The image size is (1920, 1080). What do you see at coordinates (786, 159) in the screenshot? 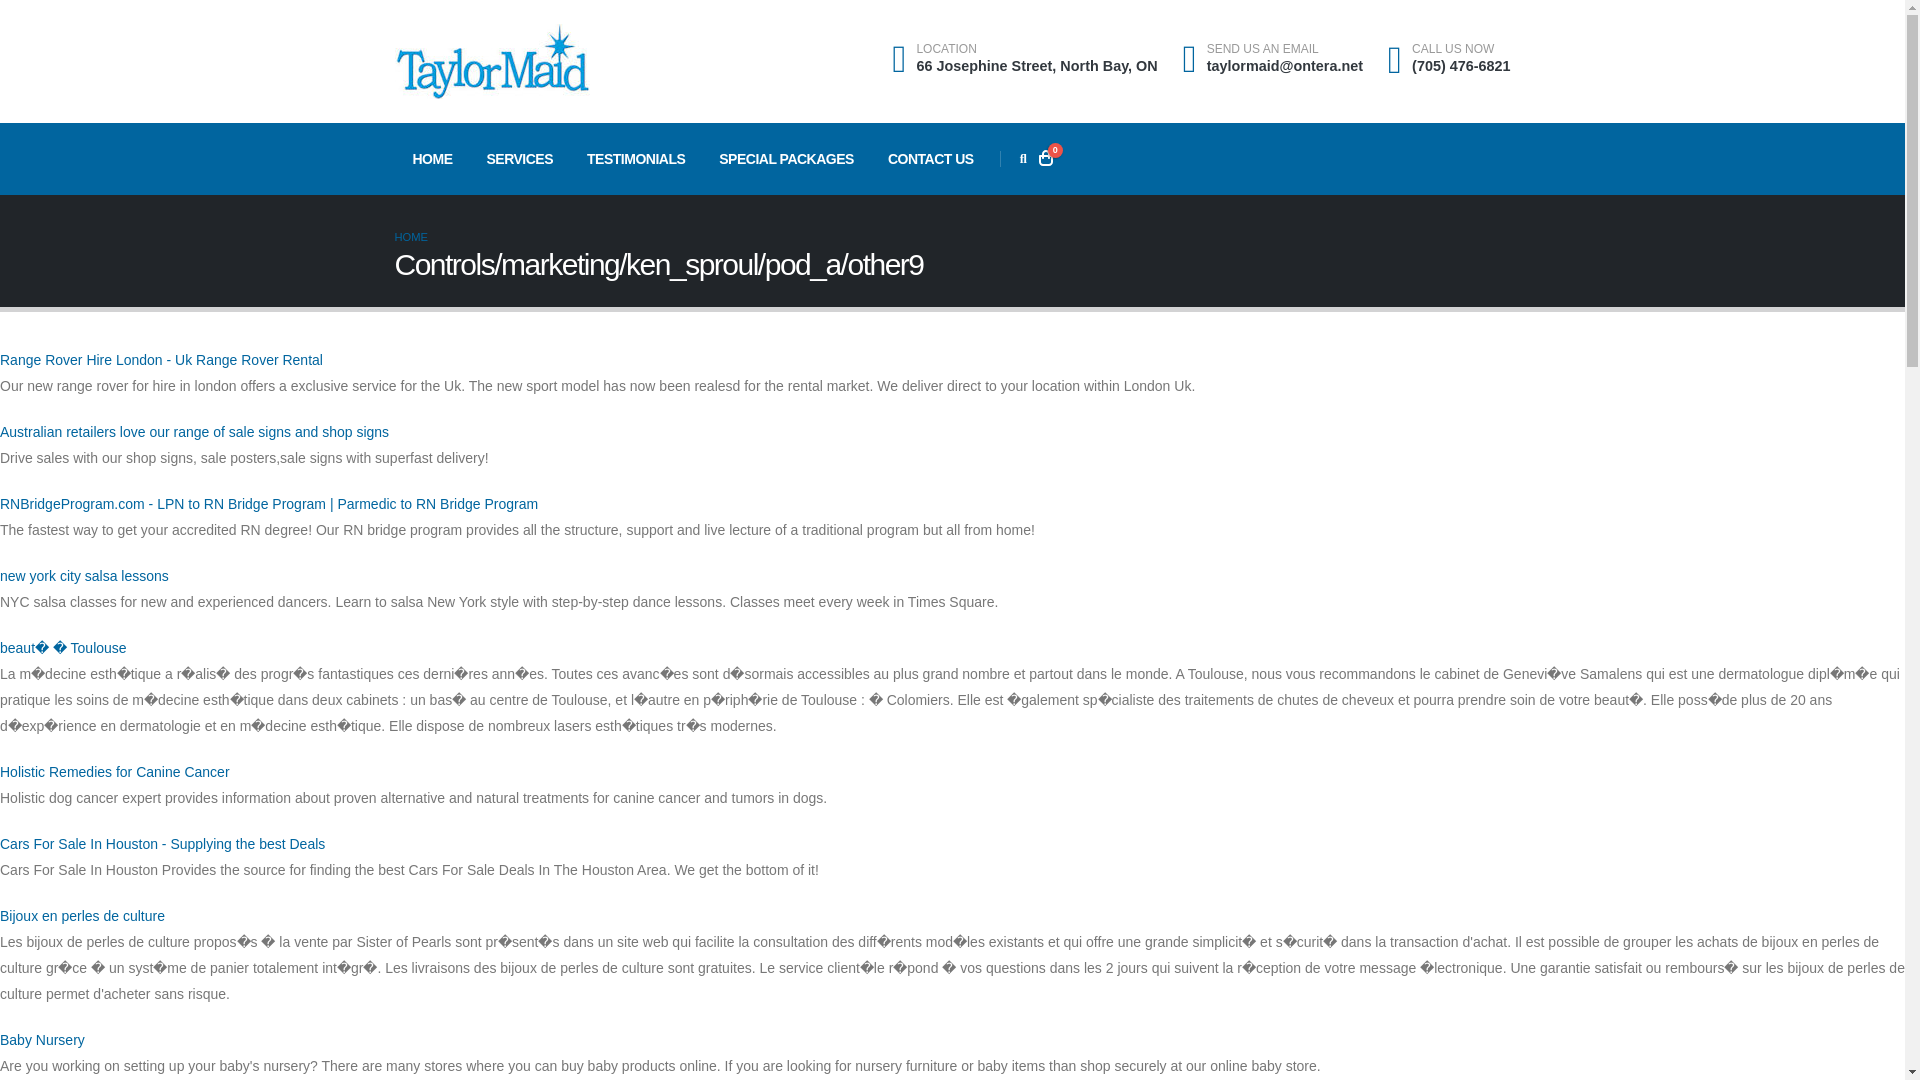
I see `SPECIAL PACKAGES` at bounding box center [786, 159].